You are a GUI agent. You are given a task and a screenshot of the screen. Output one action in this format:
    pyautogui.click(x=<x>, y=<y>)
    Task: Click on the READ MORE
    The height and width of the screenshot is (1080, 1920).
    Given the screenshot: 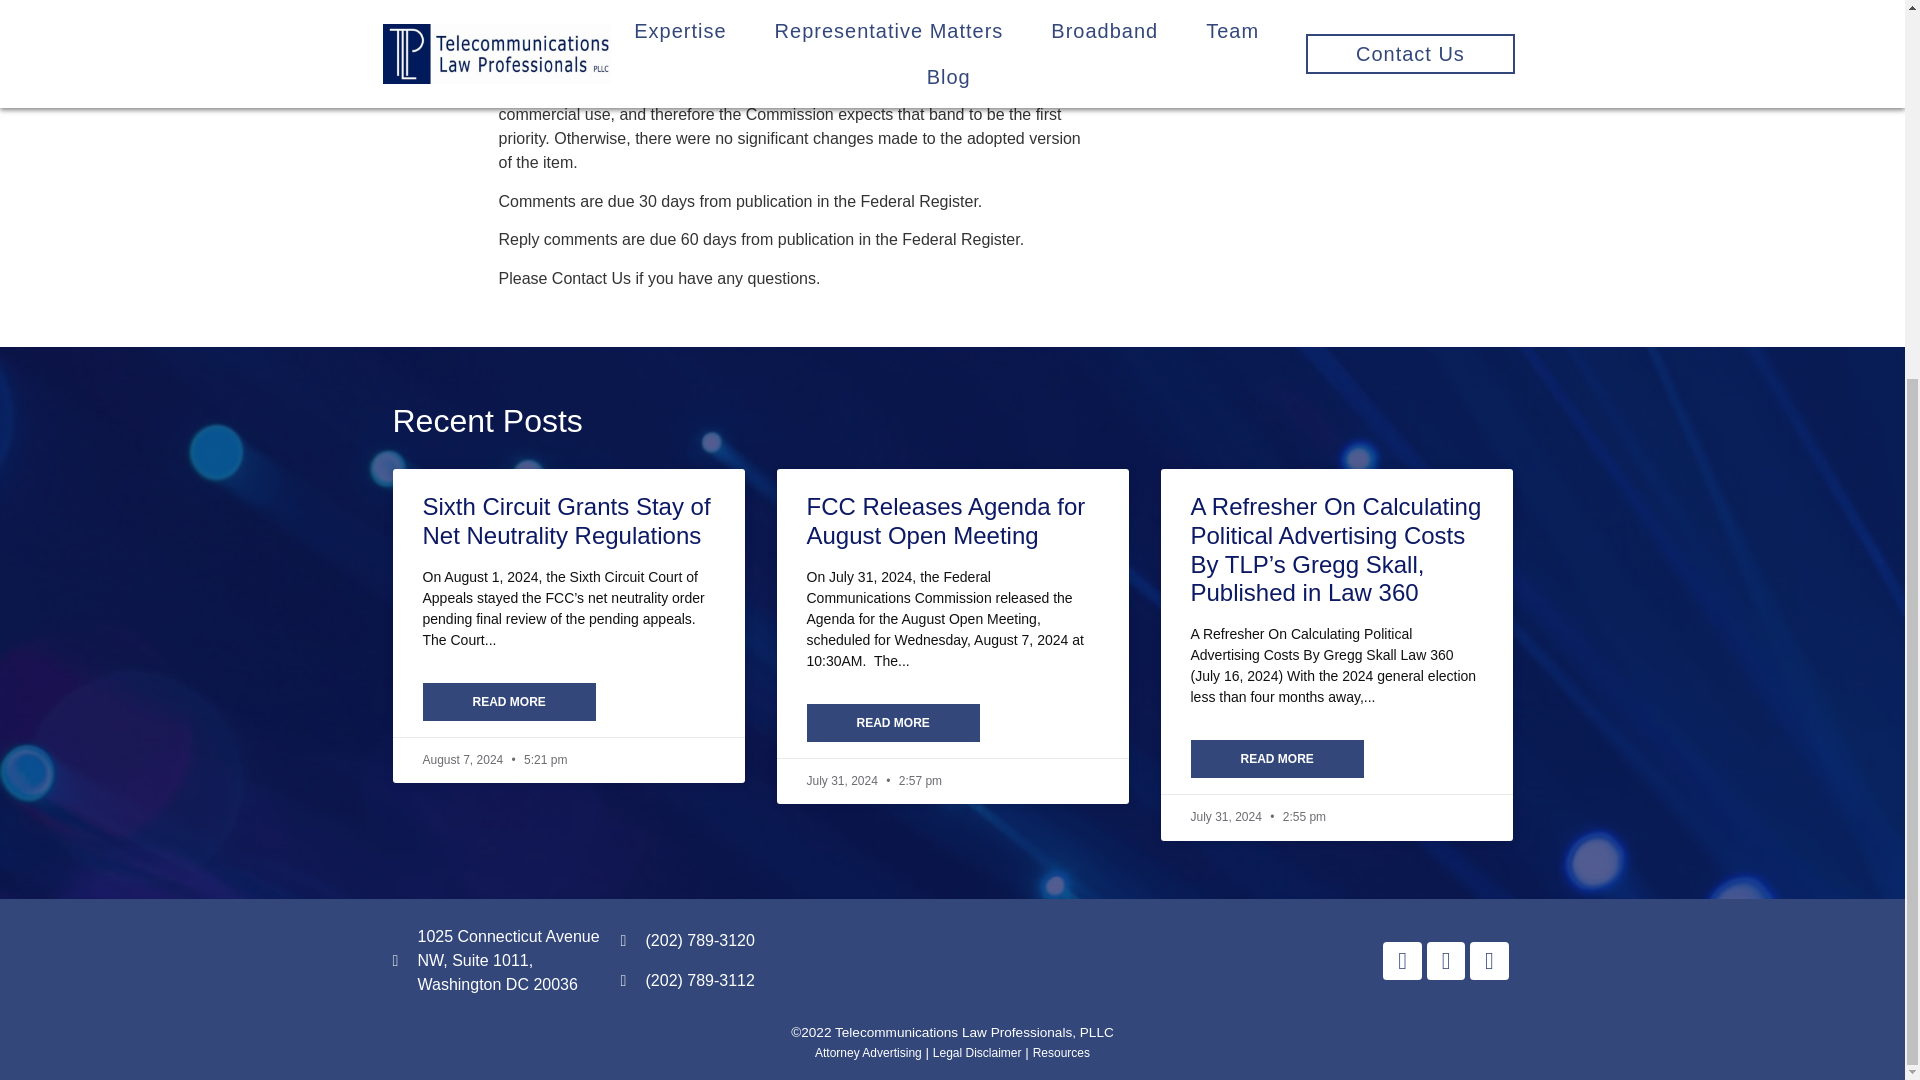 What is the action you would take?
    pyautogui.click(x=508, y=702)
    